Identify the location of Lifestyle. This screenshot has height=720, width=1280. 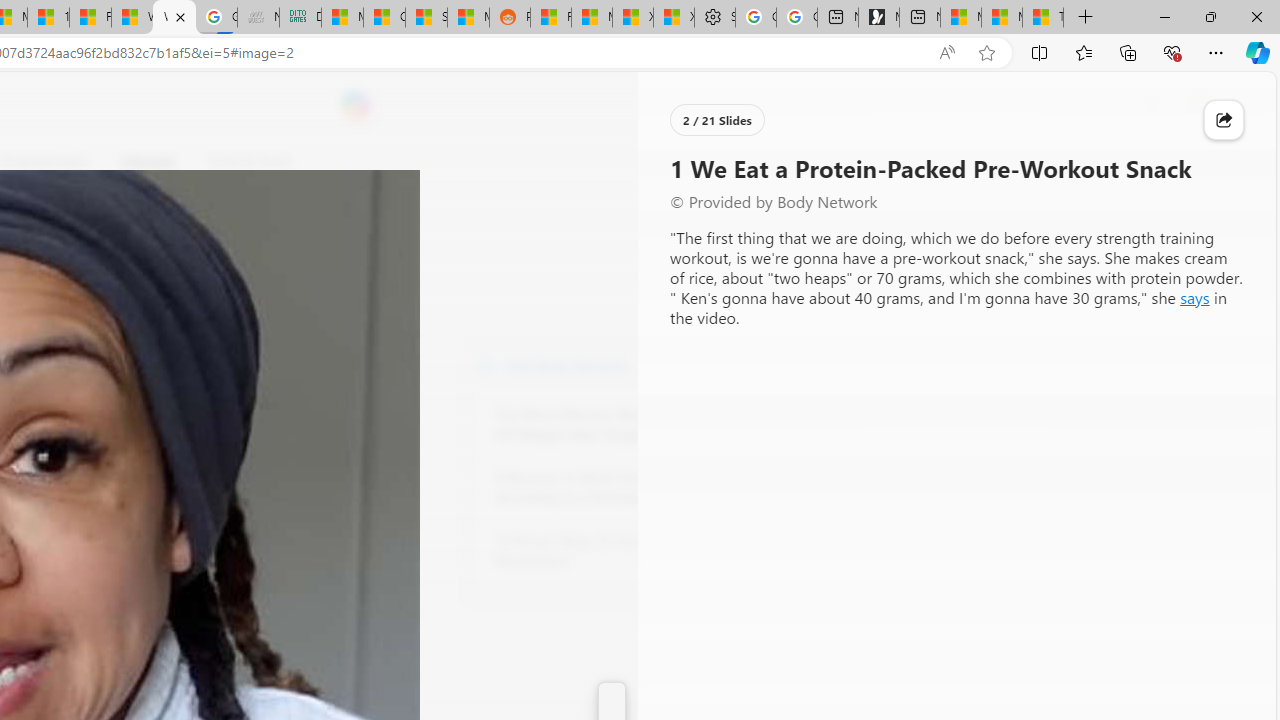
(148, 162).